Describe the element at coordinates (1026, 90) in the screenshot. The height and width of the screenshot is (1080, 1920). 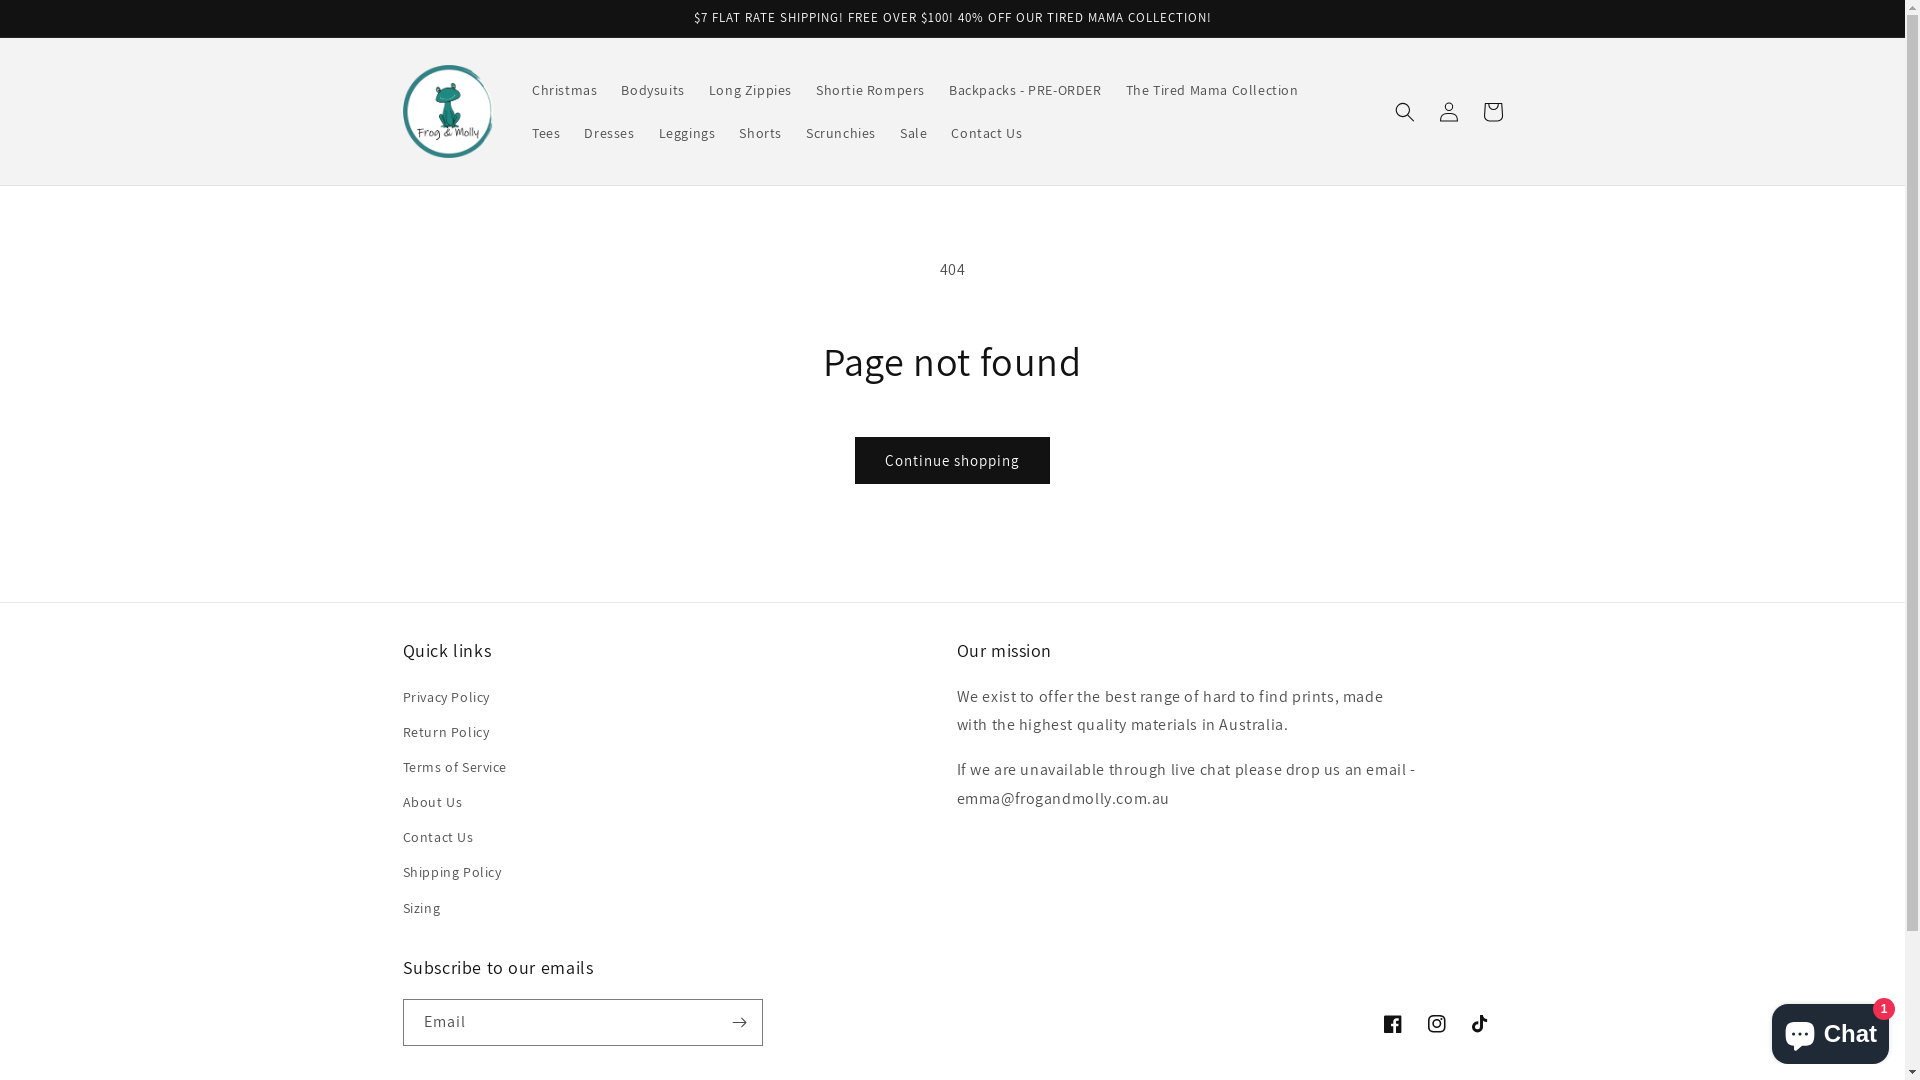
I see `Backpacks - PRE-ORDER` at that location.